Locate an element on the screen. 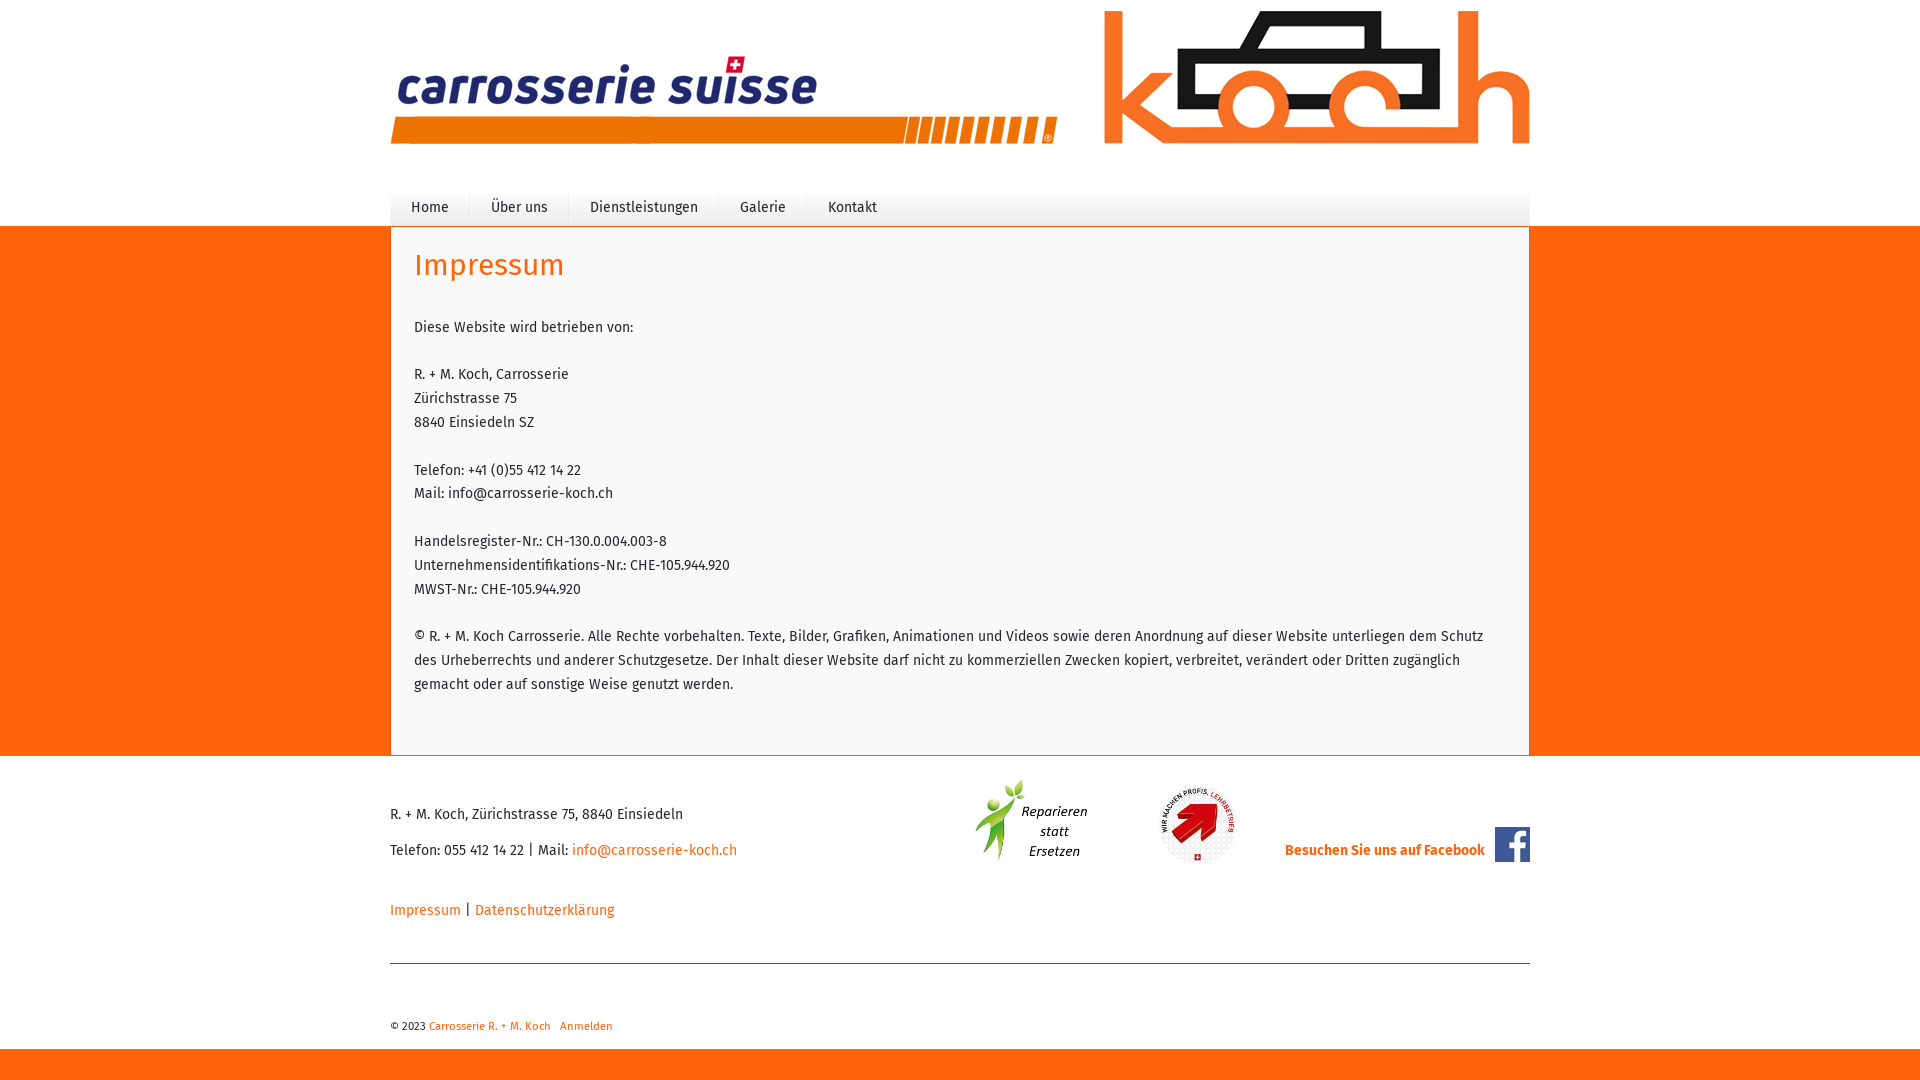 The width and height of the screenshot is (1920, 1080). Dienstleistungen is located at coordinates (644, 208).